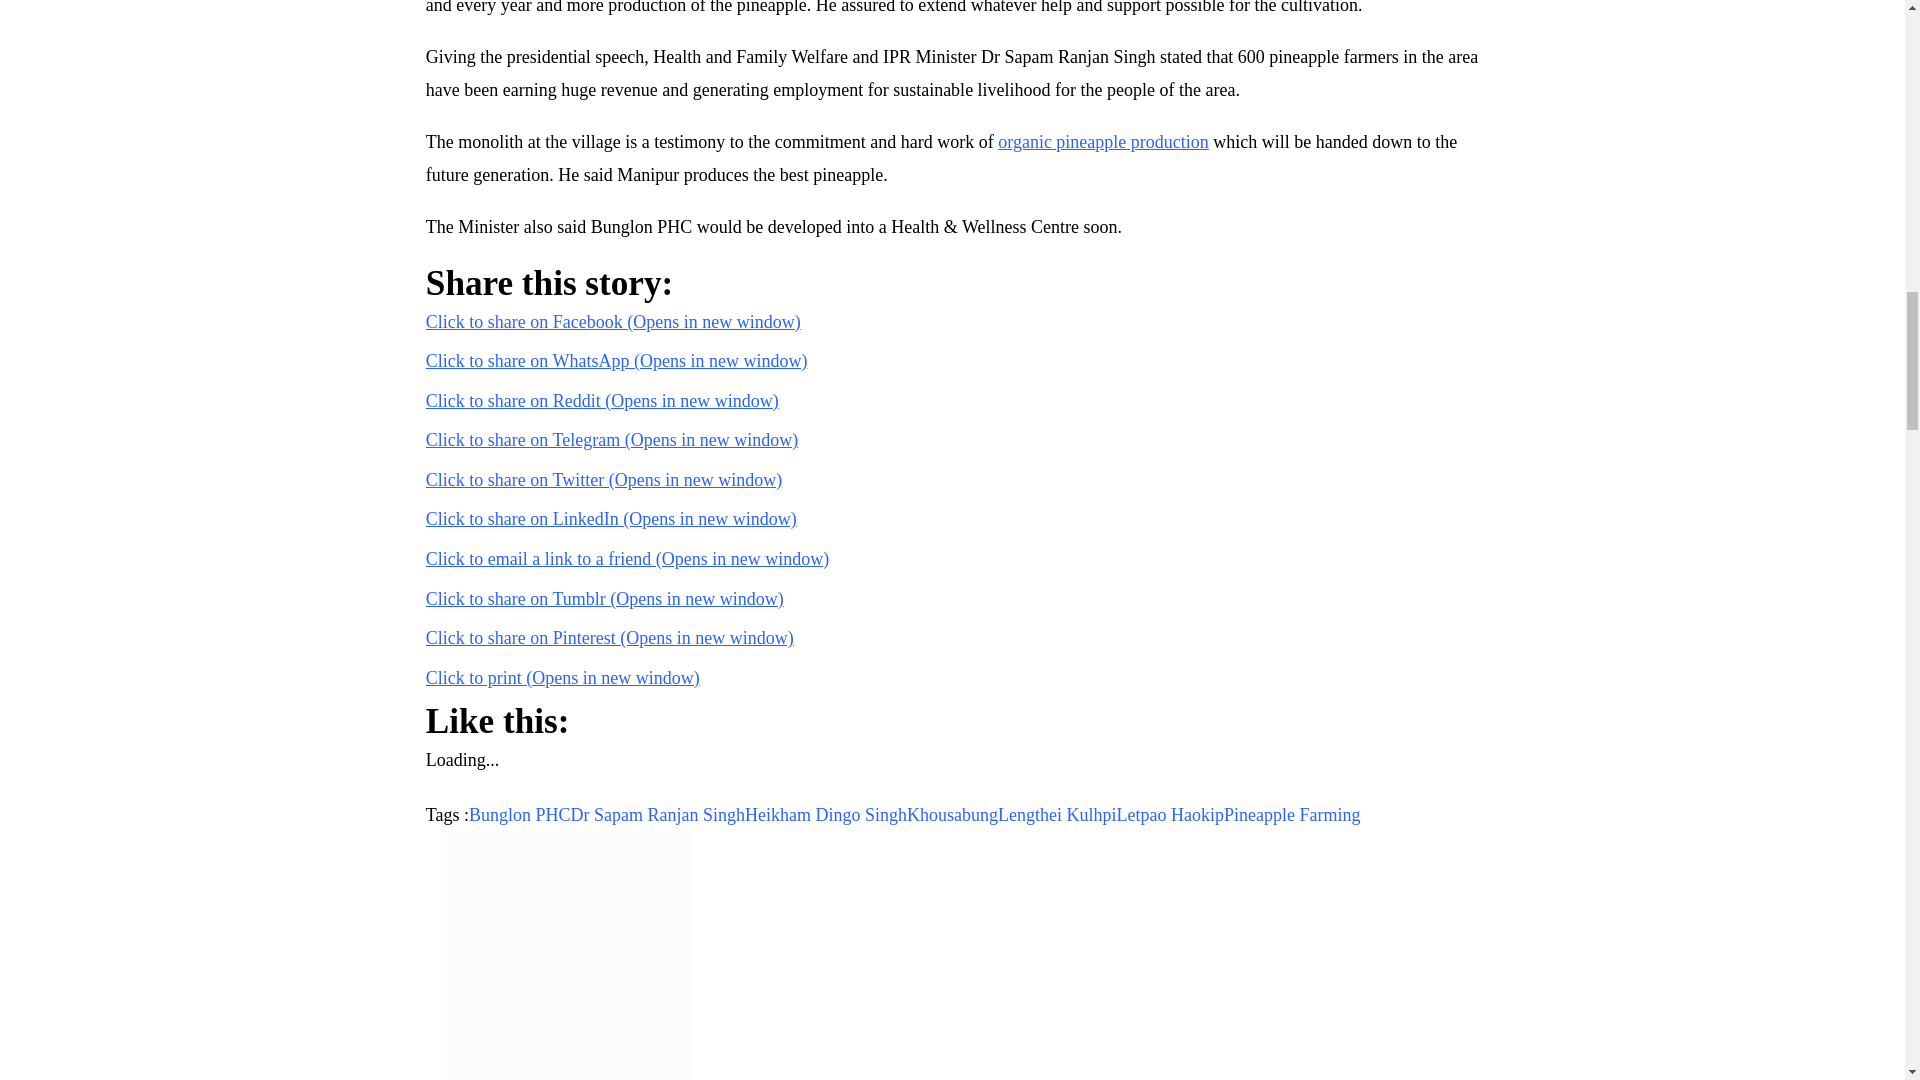 The image size is (1920, 1080). I want to click on Click to print, so click(563, 678).